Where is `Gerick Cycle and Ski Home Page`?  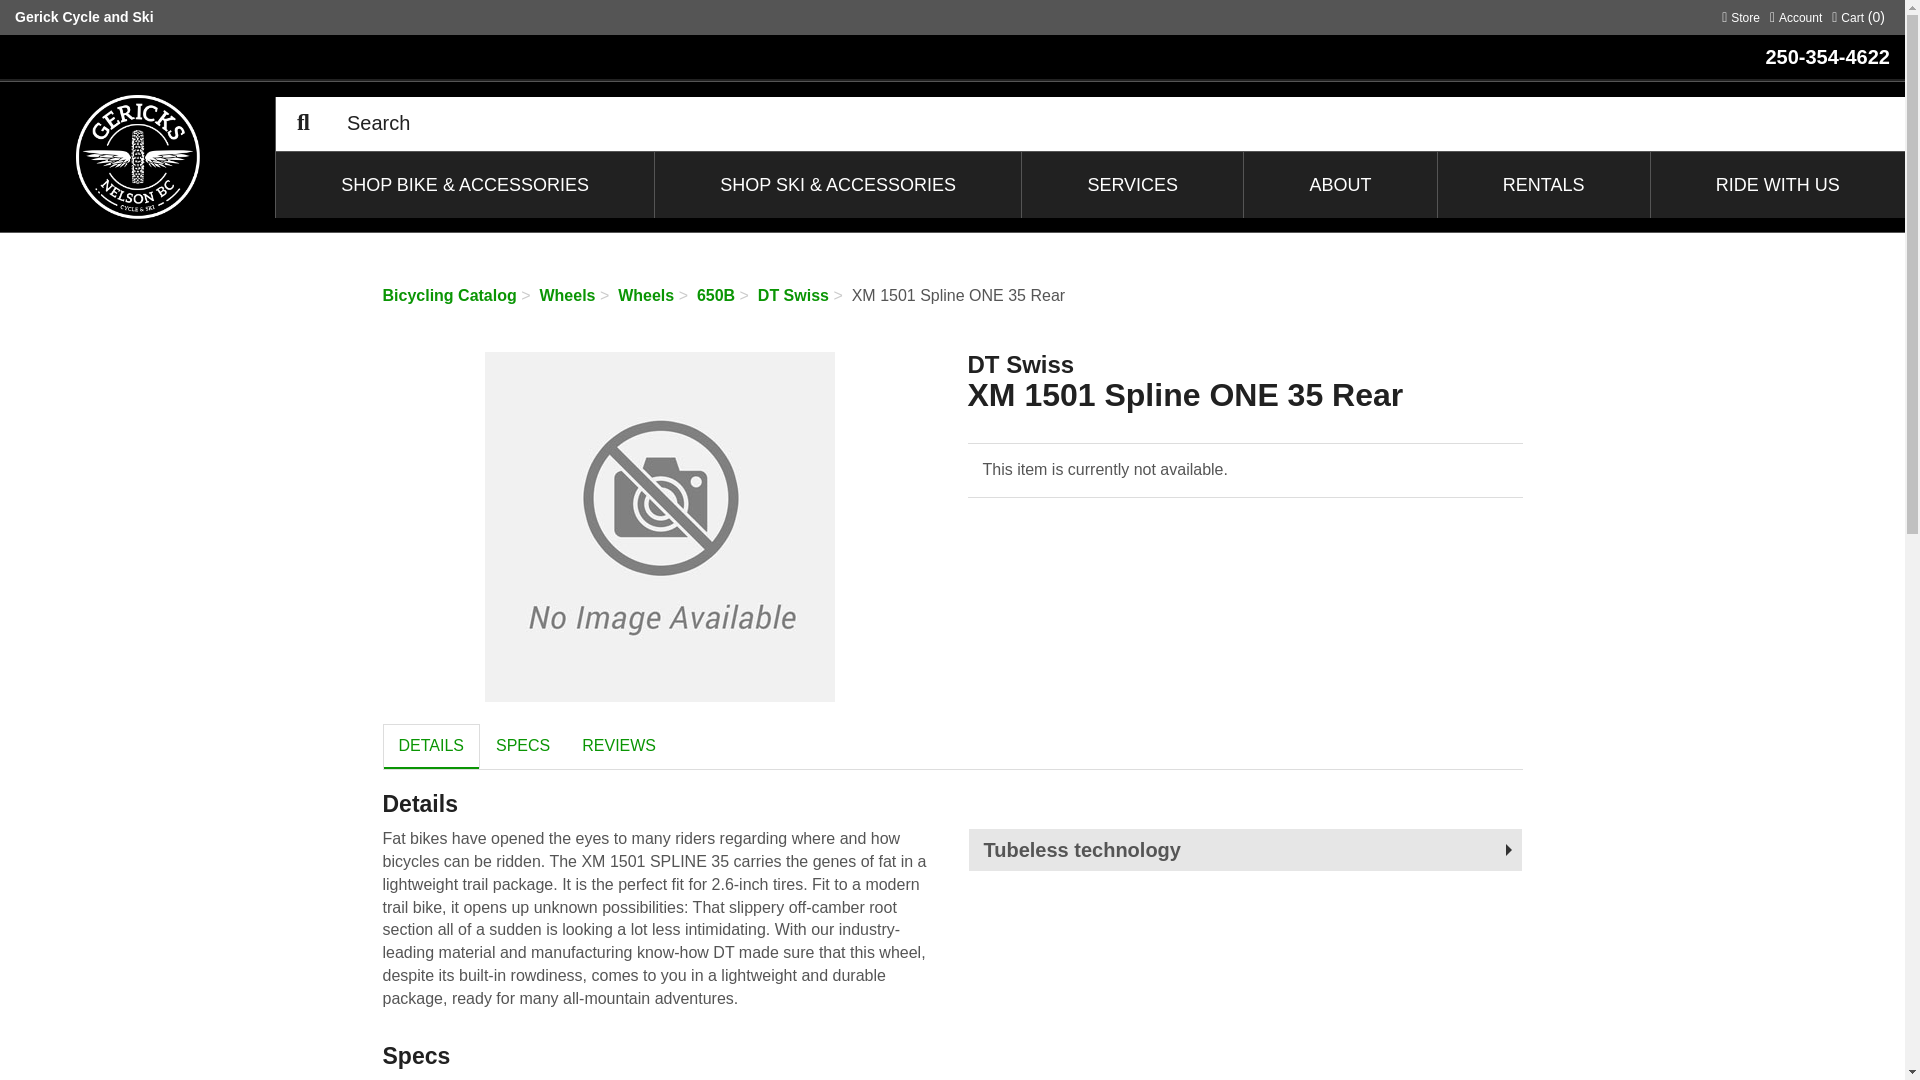
Gerick Cycle and Ski Home Page is located at coordinates (1132, 185).